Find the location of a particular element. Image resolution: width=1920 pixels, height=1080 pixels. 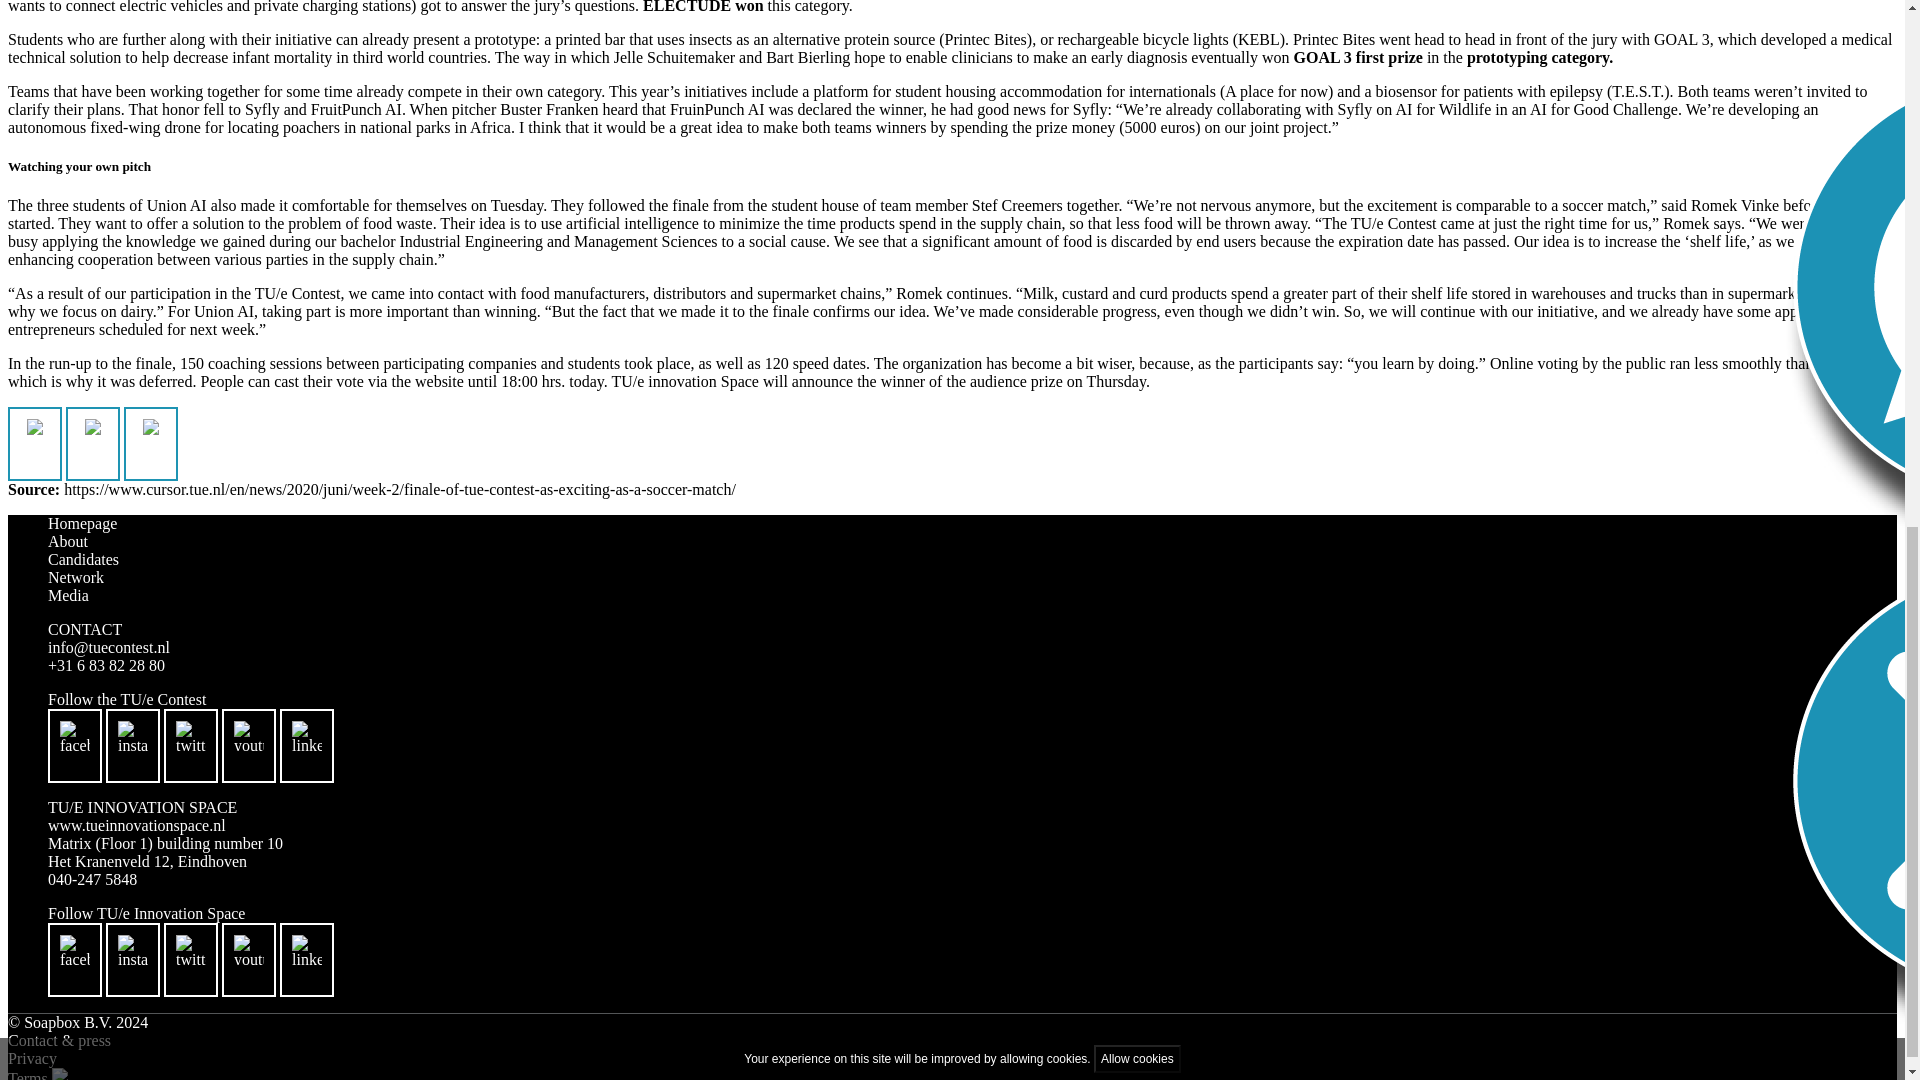

website is located at coordinates (439, 380).